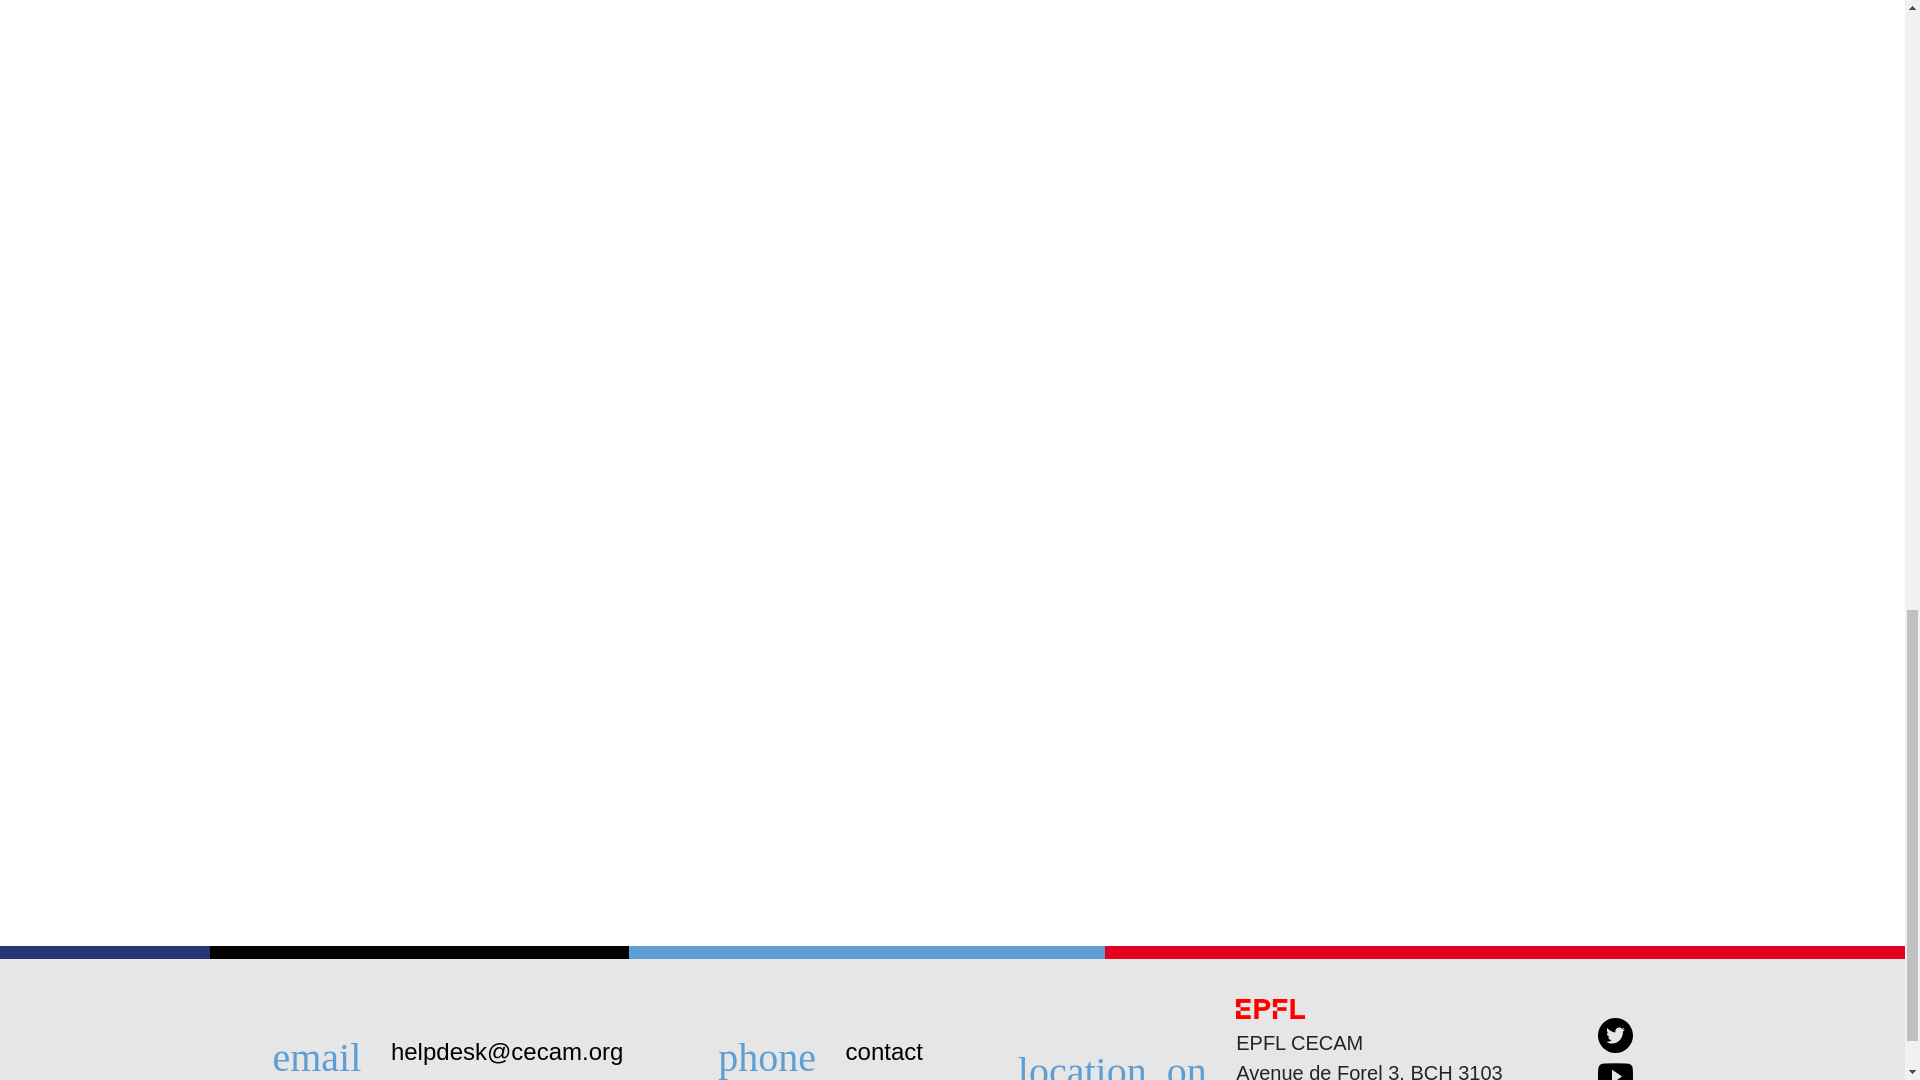  Describe the element at coordinates (884, 1050) in the screenshot. I see `contact` at that location.